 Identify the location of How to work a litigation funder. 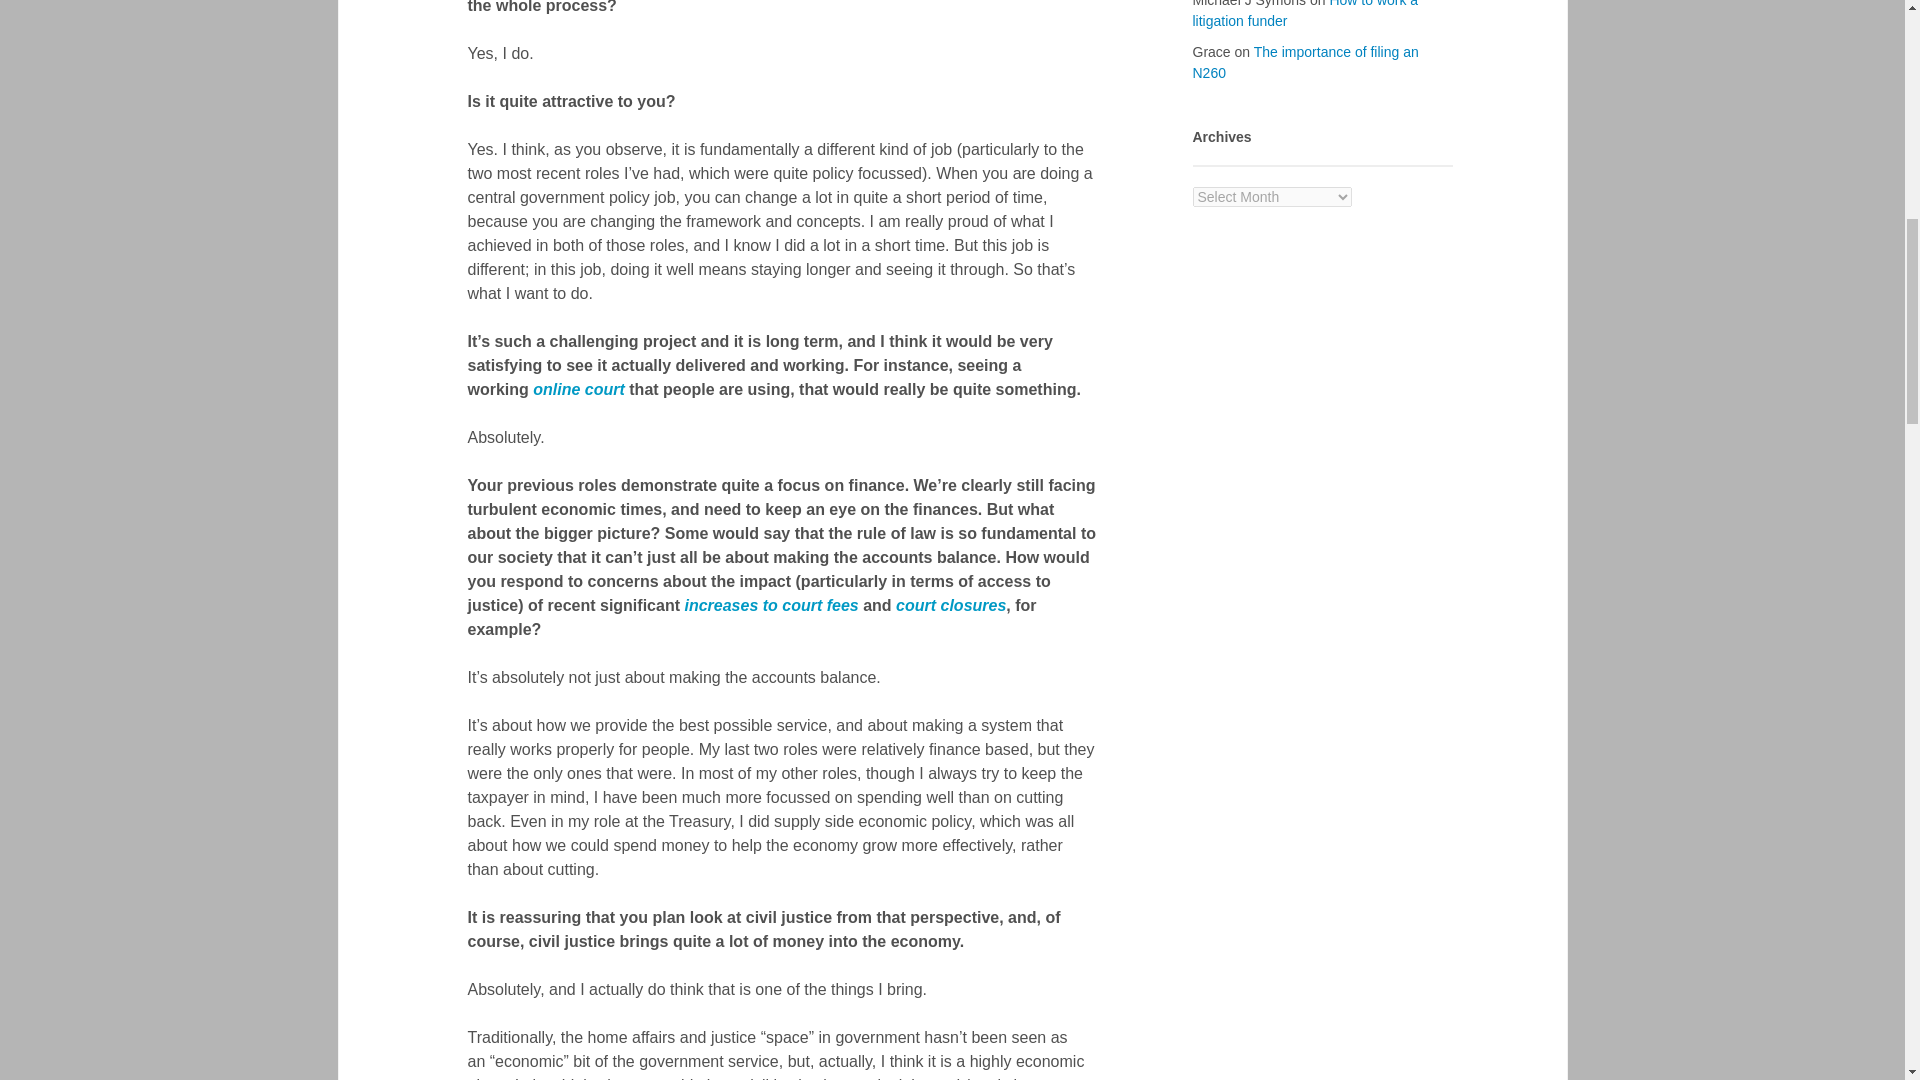
(1305, 14).